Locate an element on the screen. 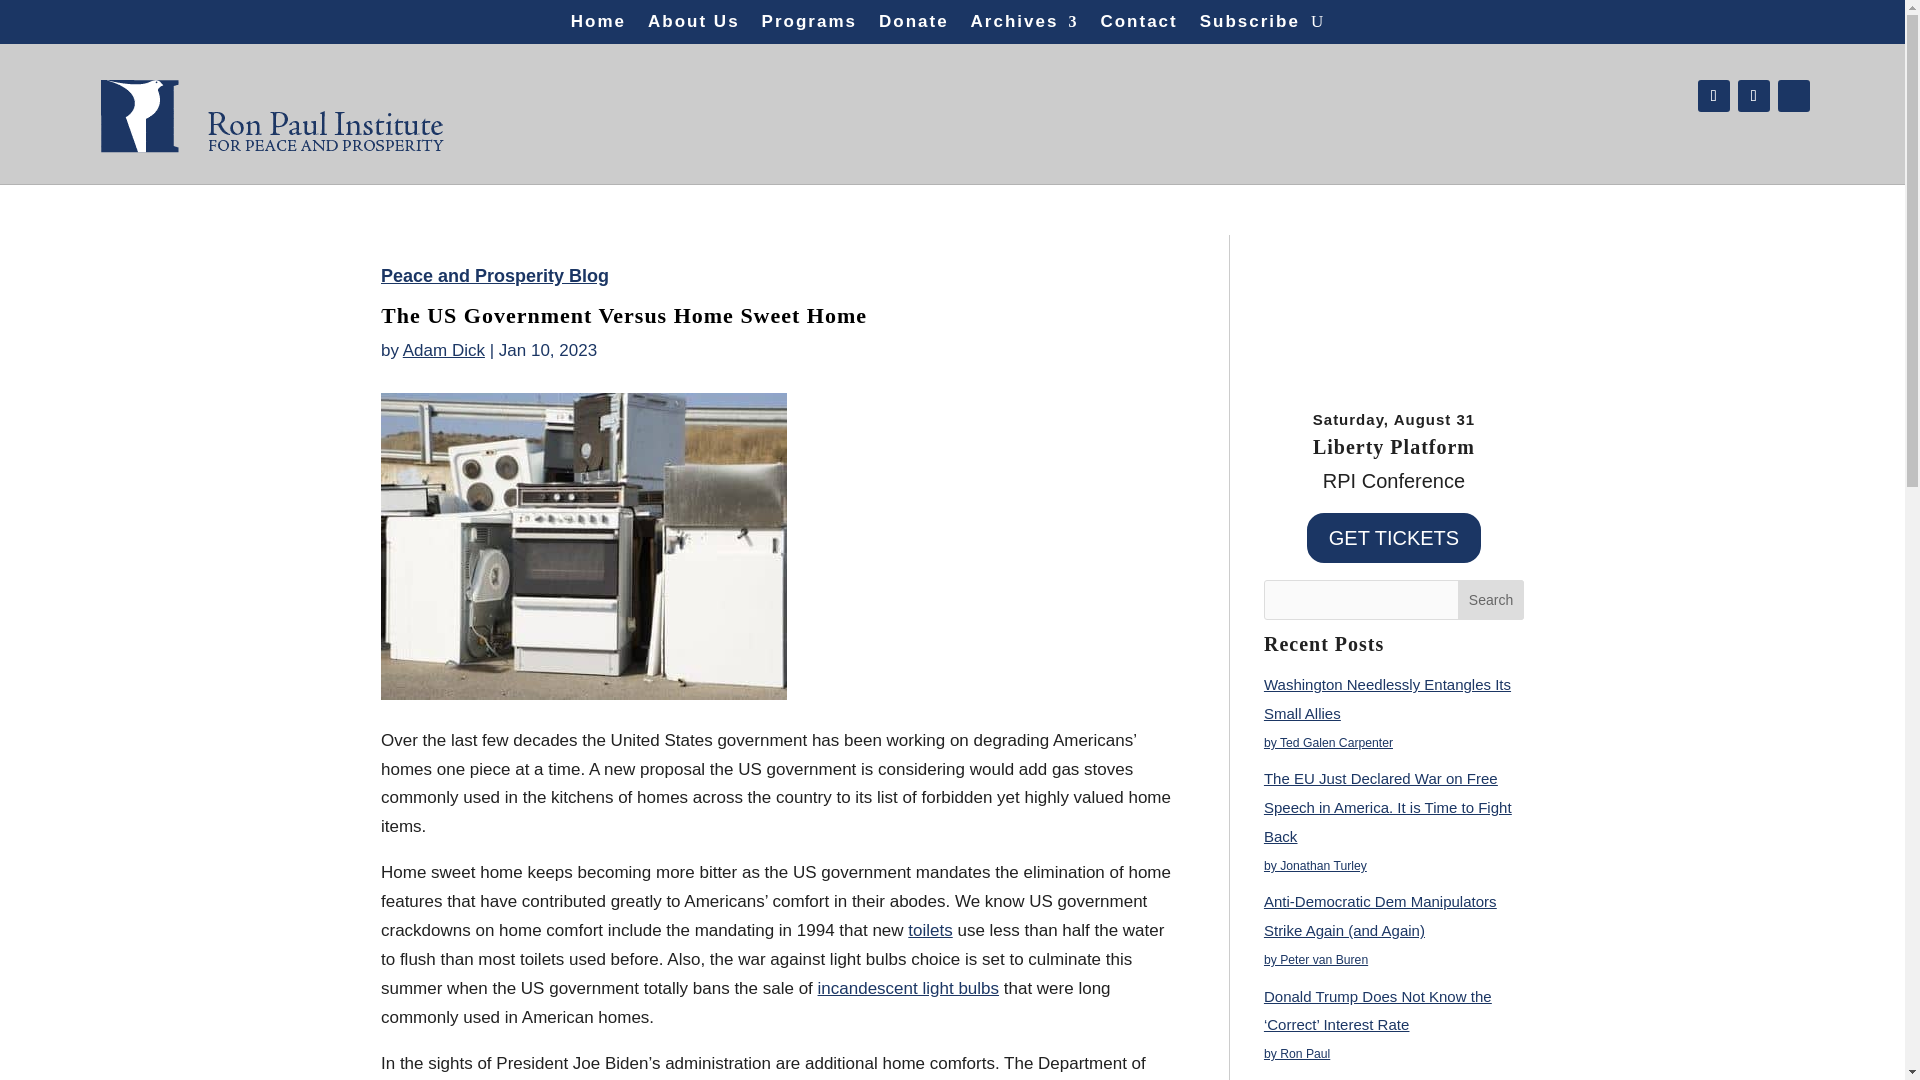 The height and width of the screenshot is (1080, 1920). Adam Dick is located at coordinates (444, 350).